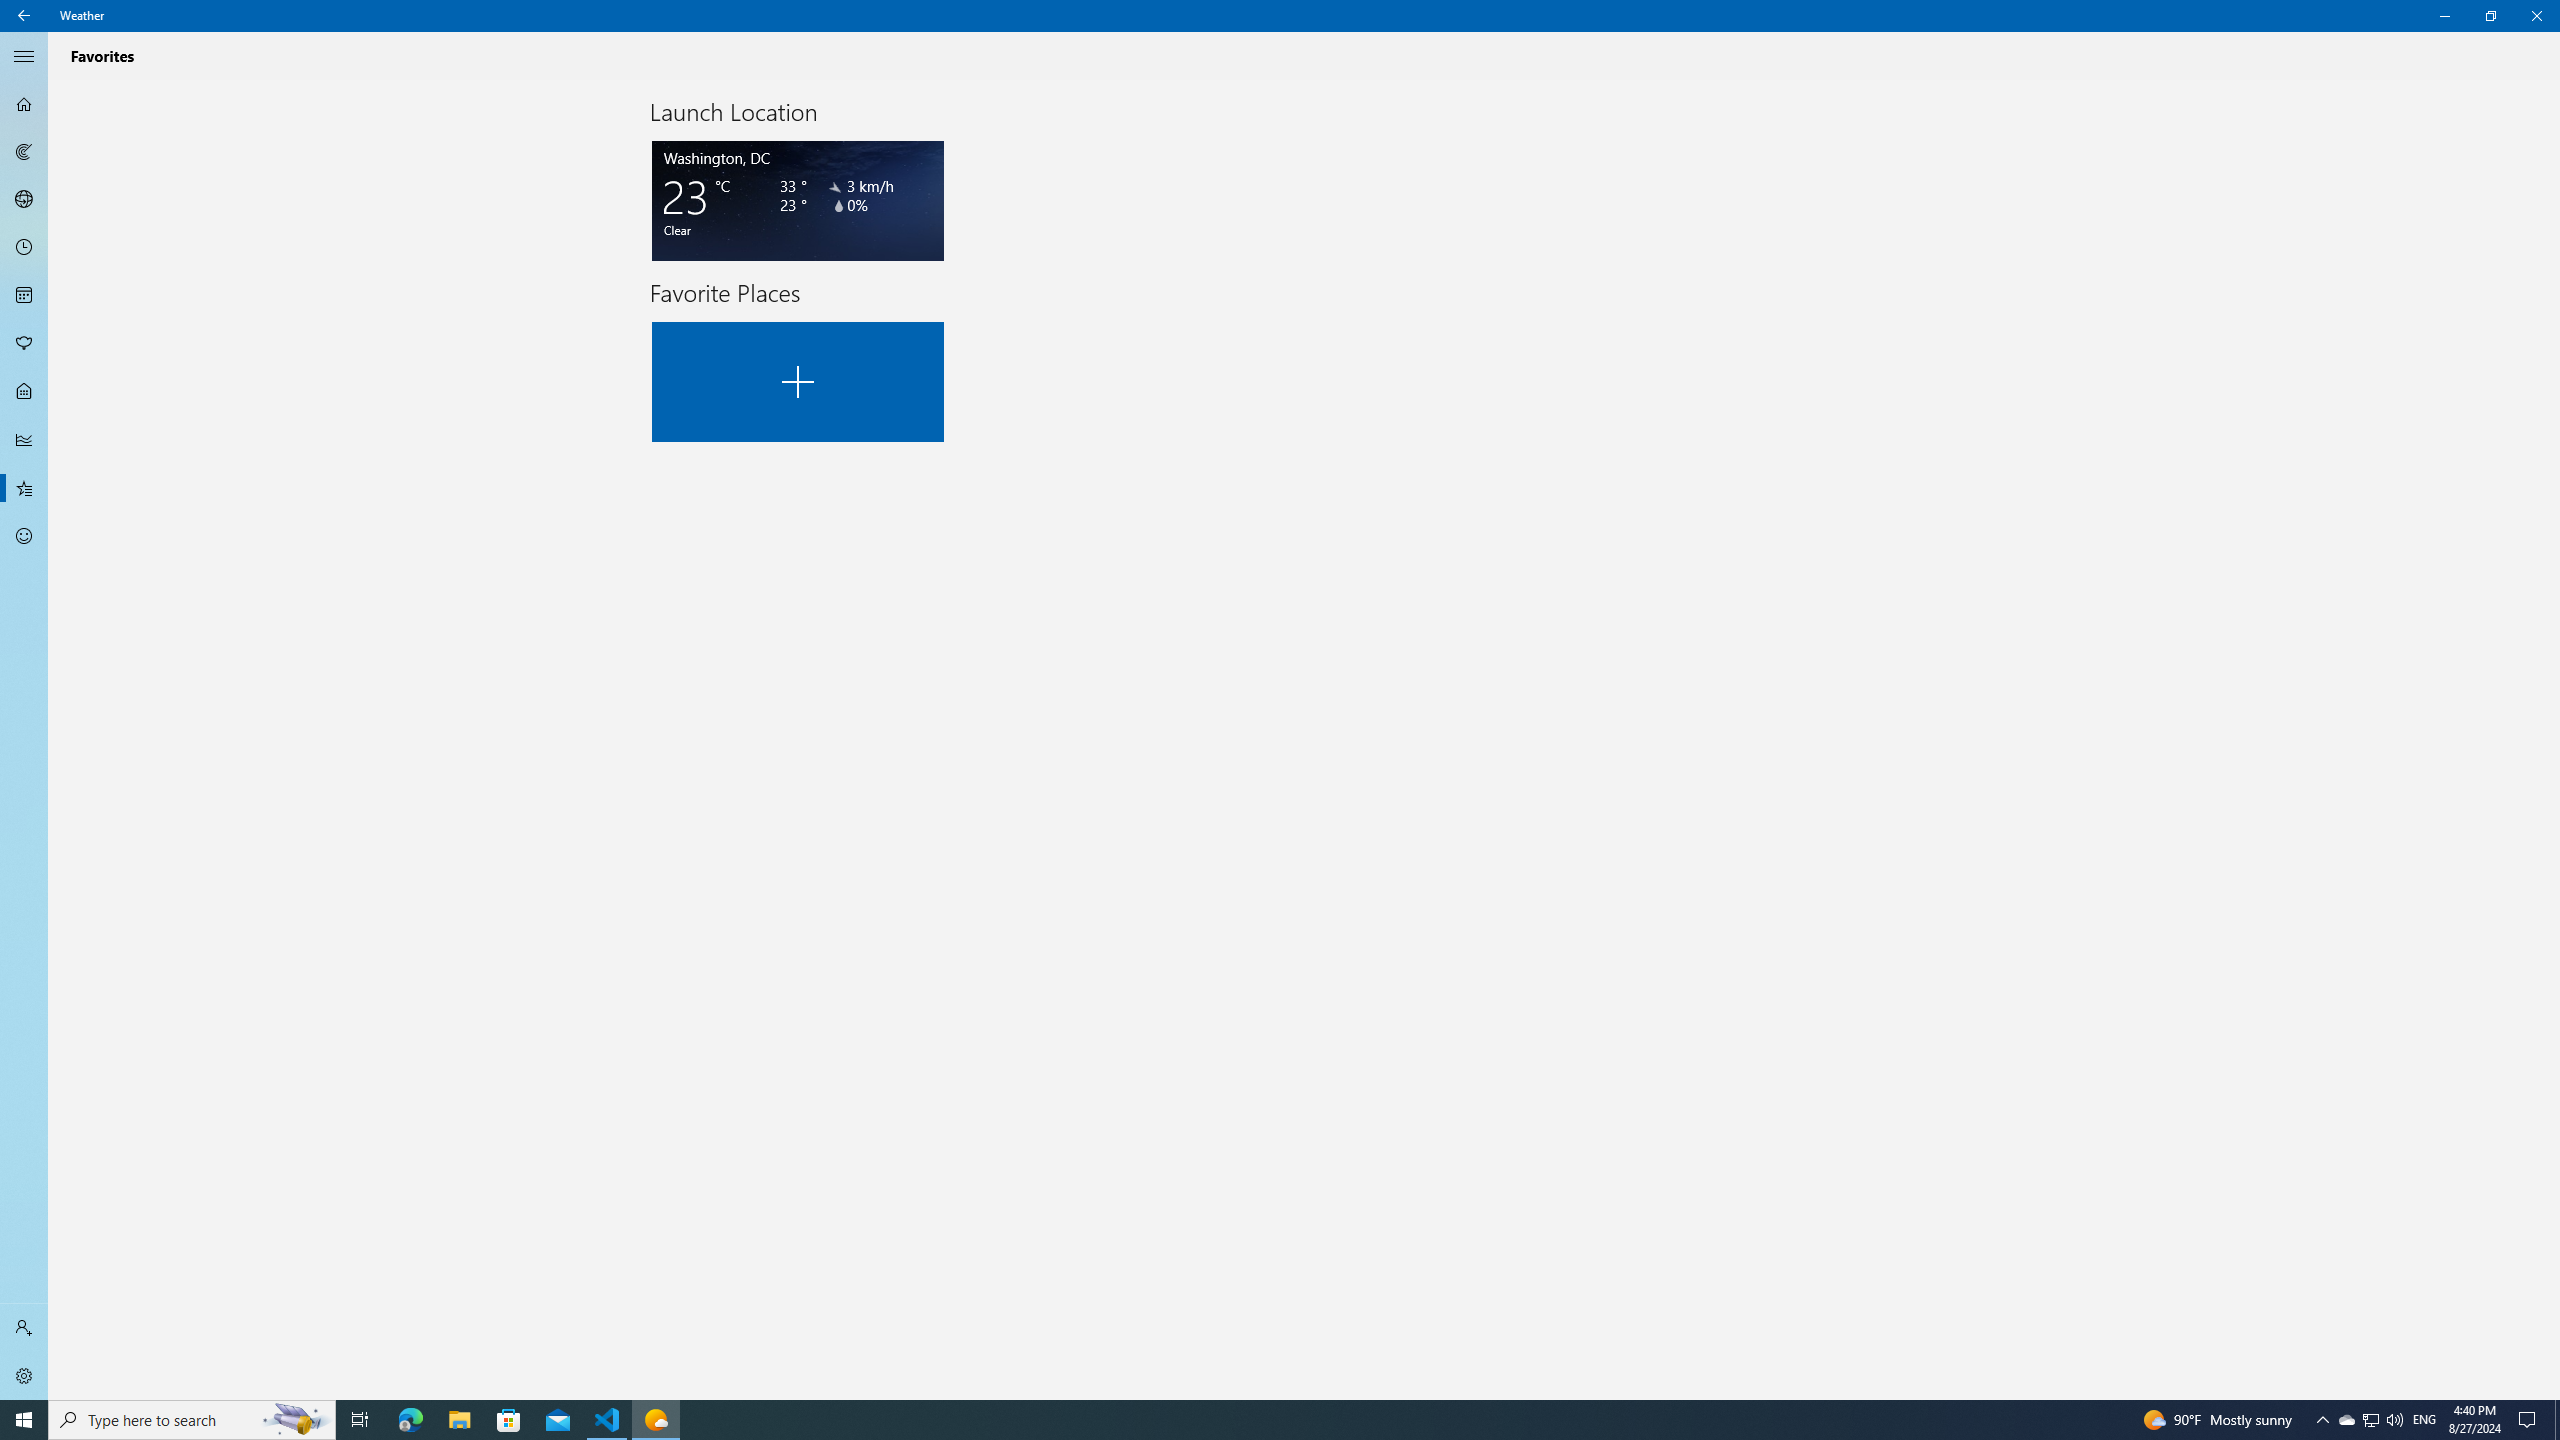 The image size is (2560, 1440). Describe the element at coordinates (24, 344) in the screenshot. I see `Pollen - Not Selected` at that location.